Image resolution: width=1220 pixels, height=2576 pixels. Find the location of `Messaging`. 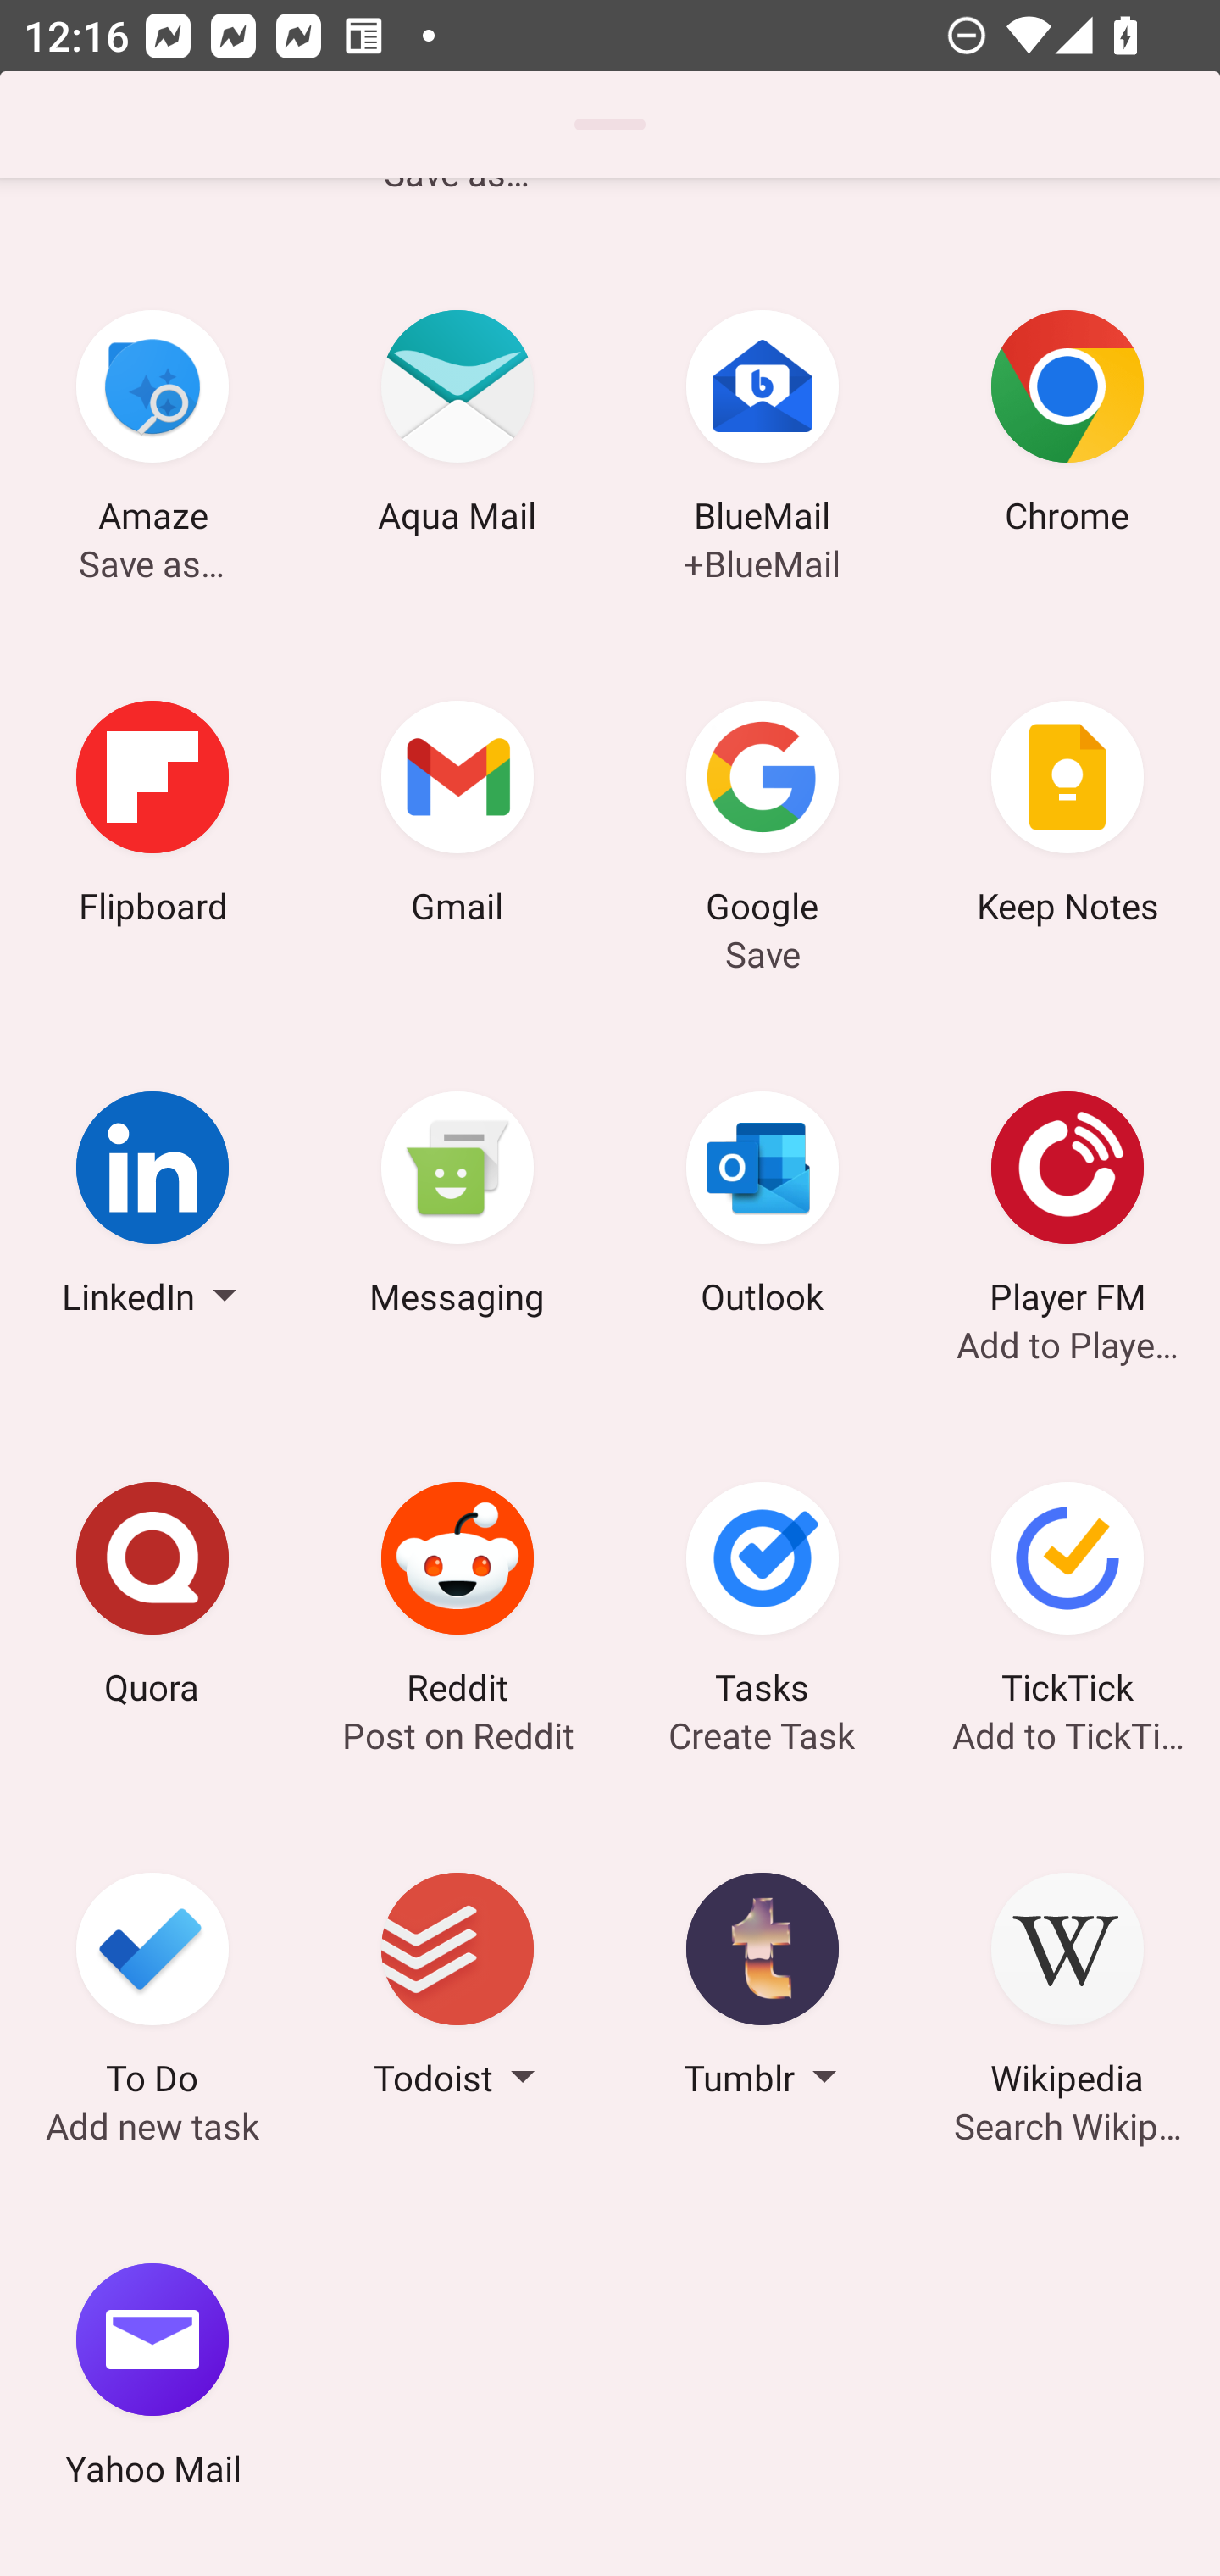

Messaging is located at coordinates (457, 1207).